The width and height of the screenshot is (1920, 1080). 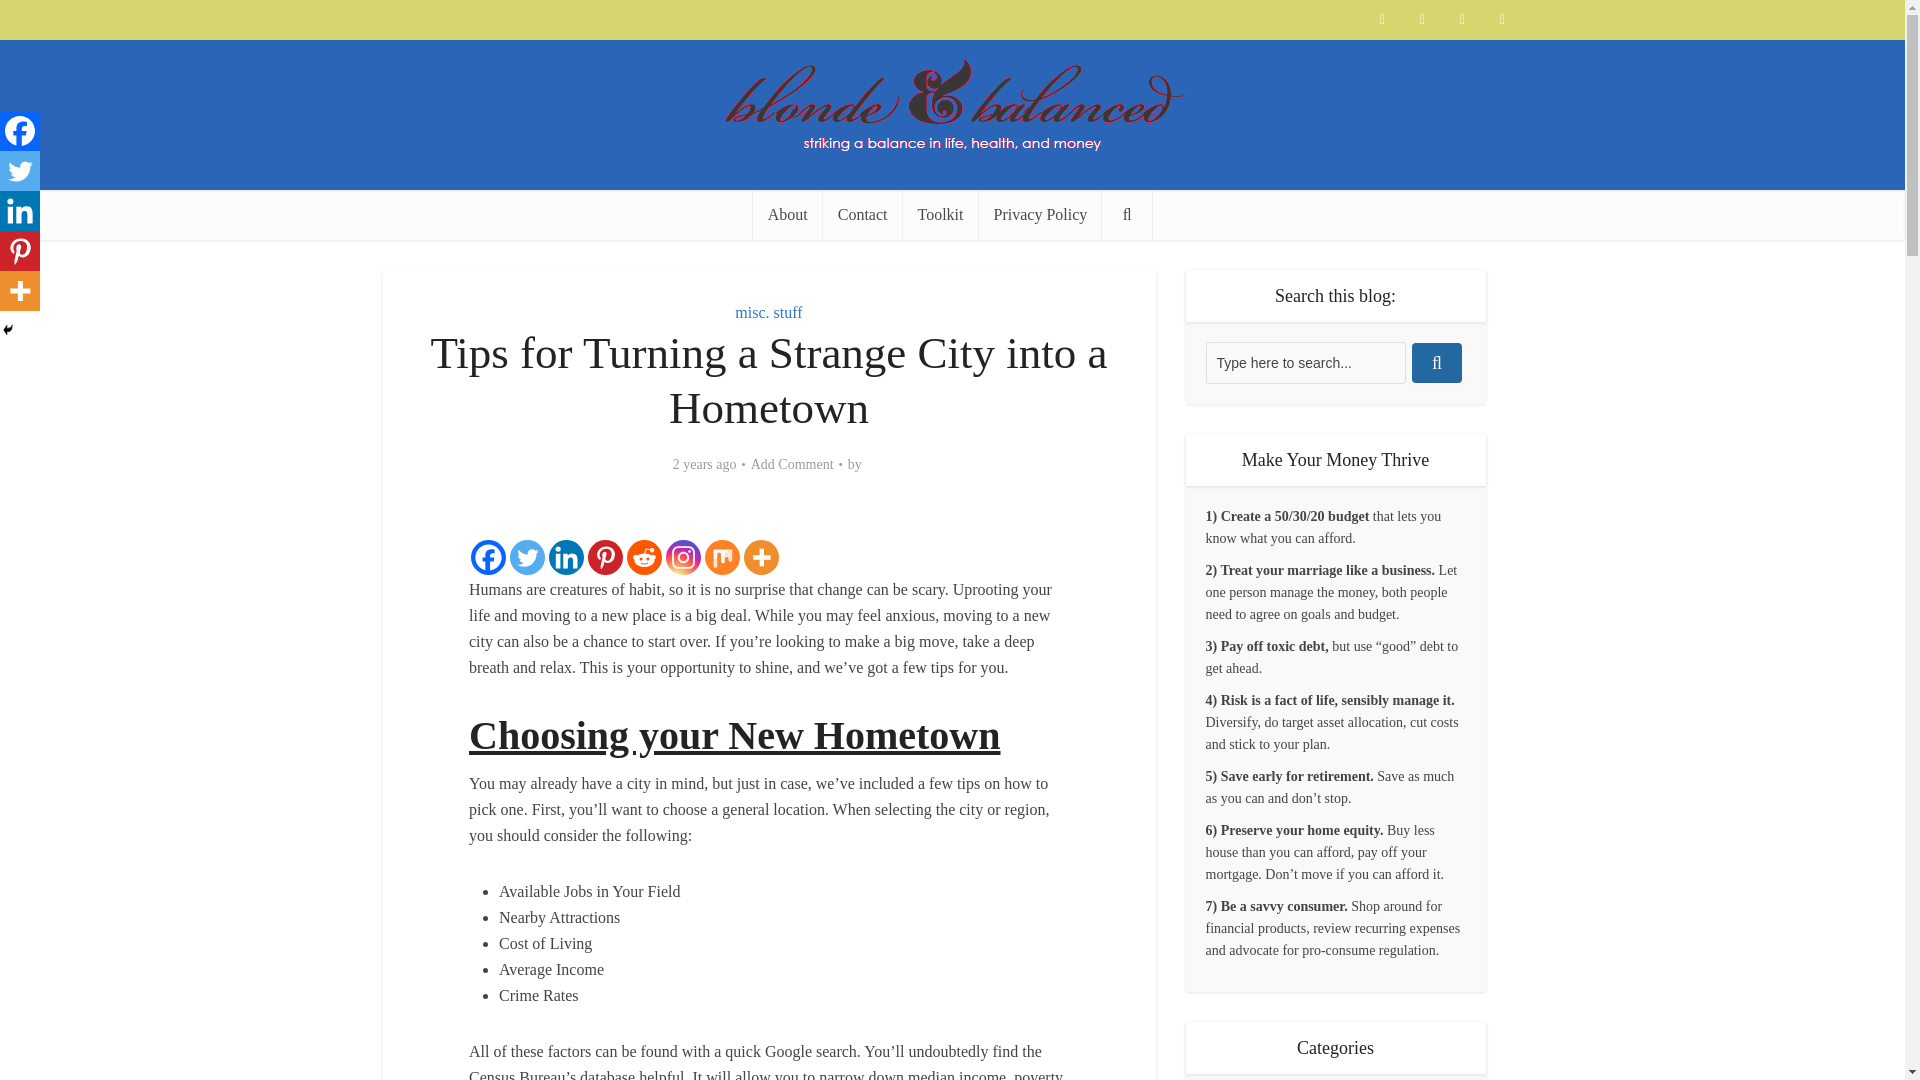 I want to click on Contact, so click(x=862, y=214).